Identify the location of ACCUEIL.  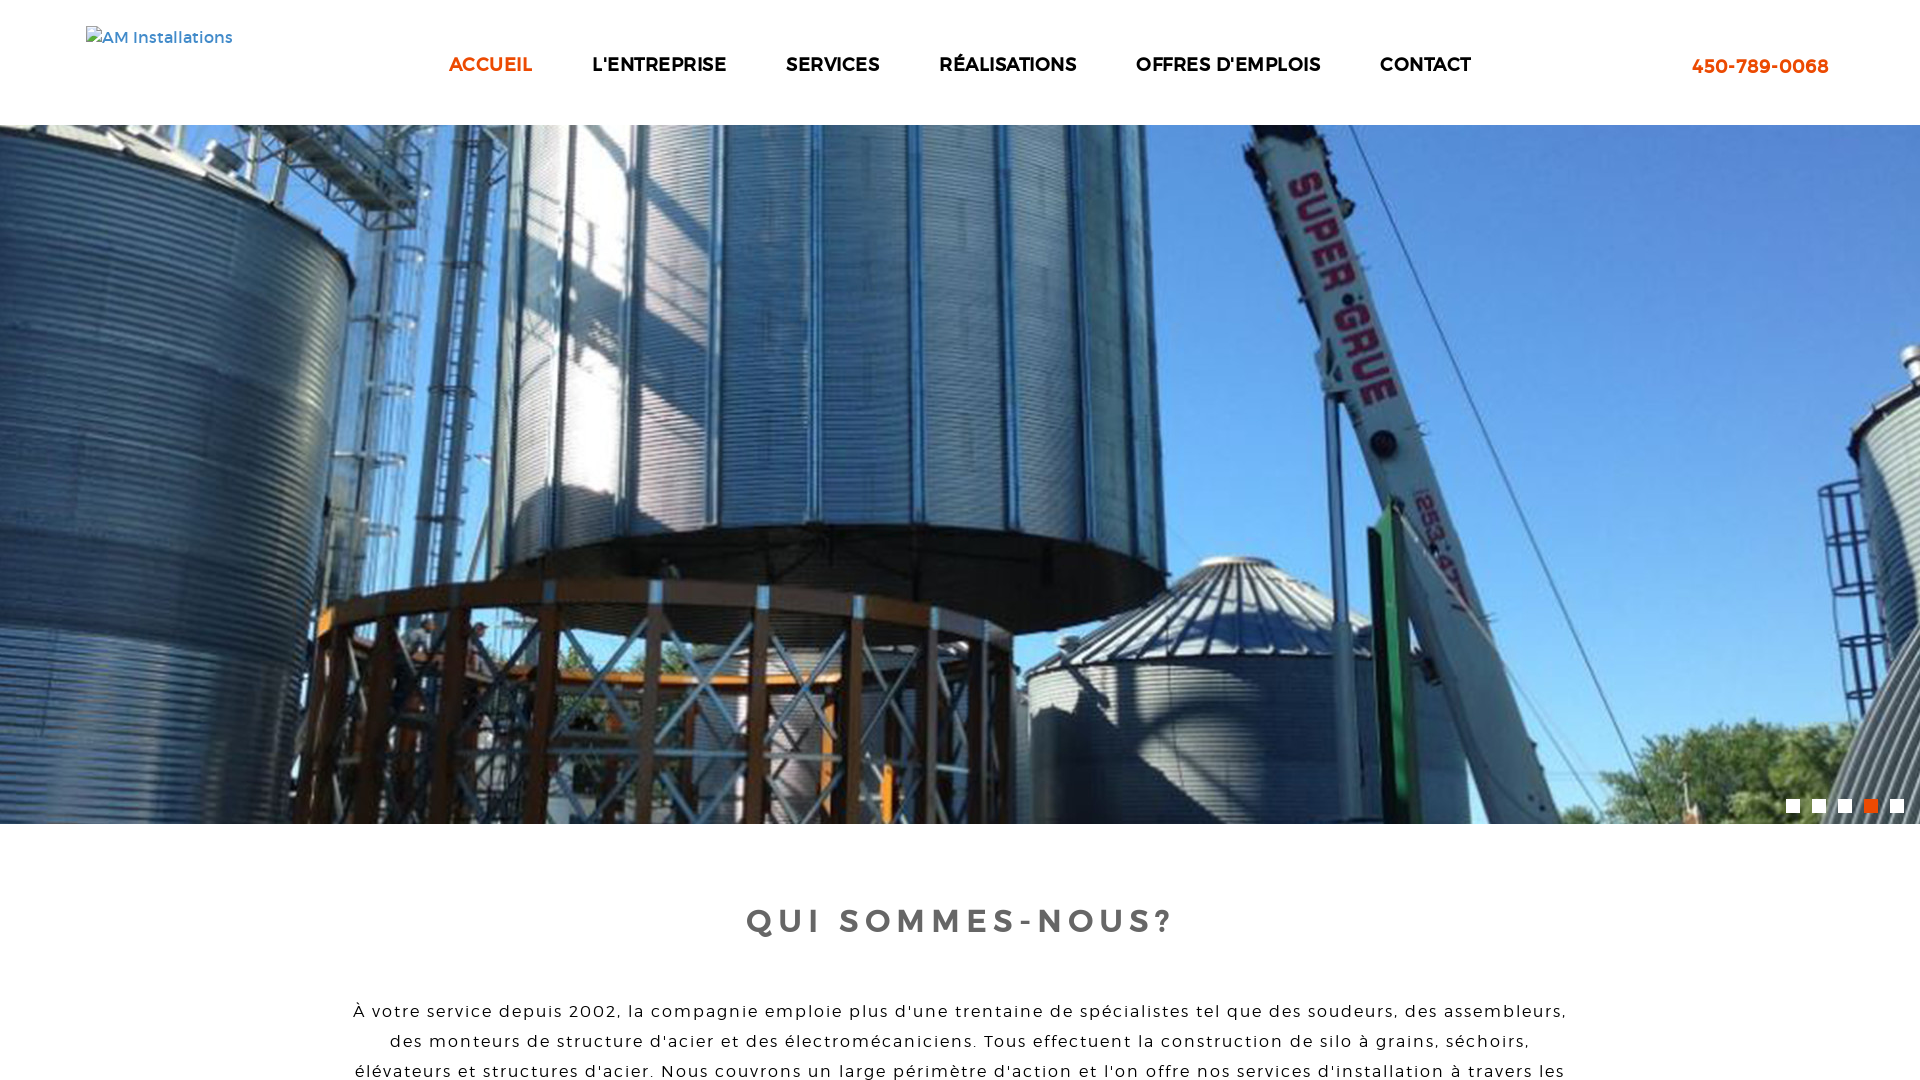
(491, 65).